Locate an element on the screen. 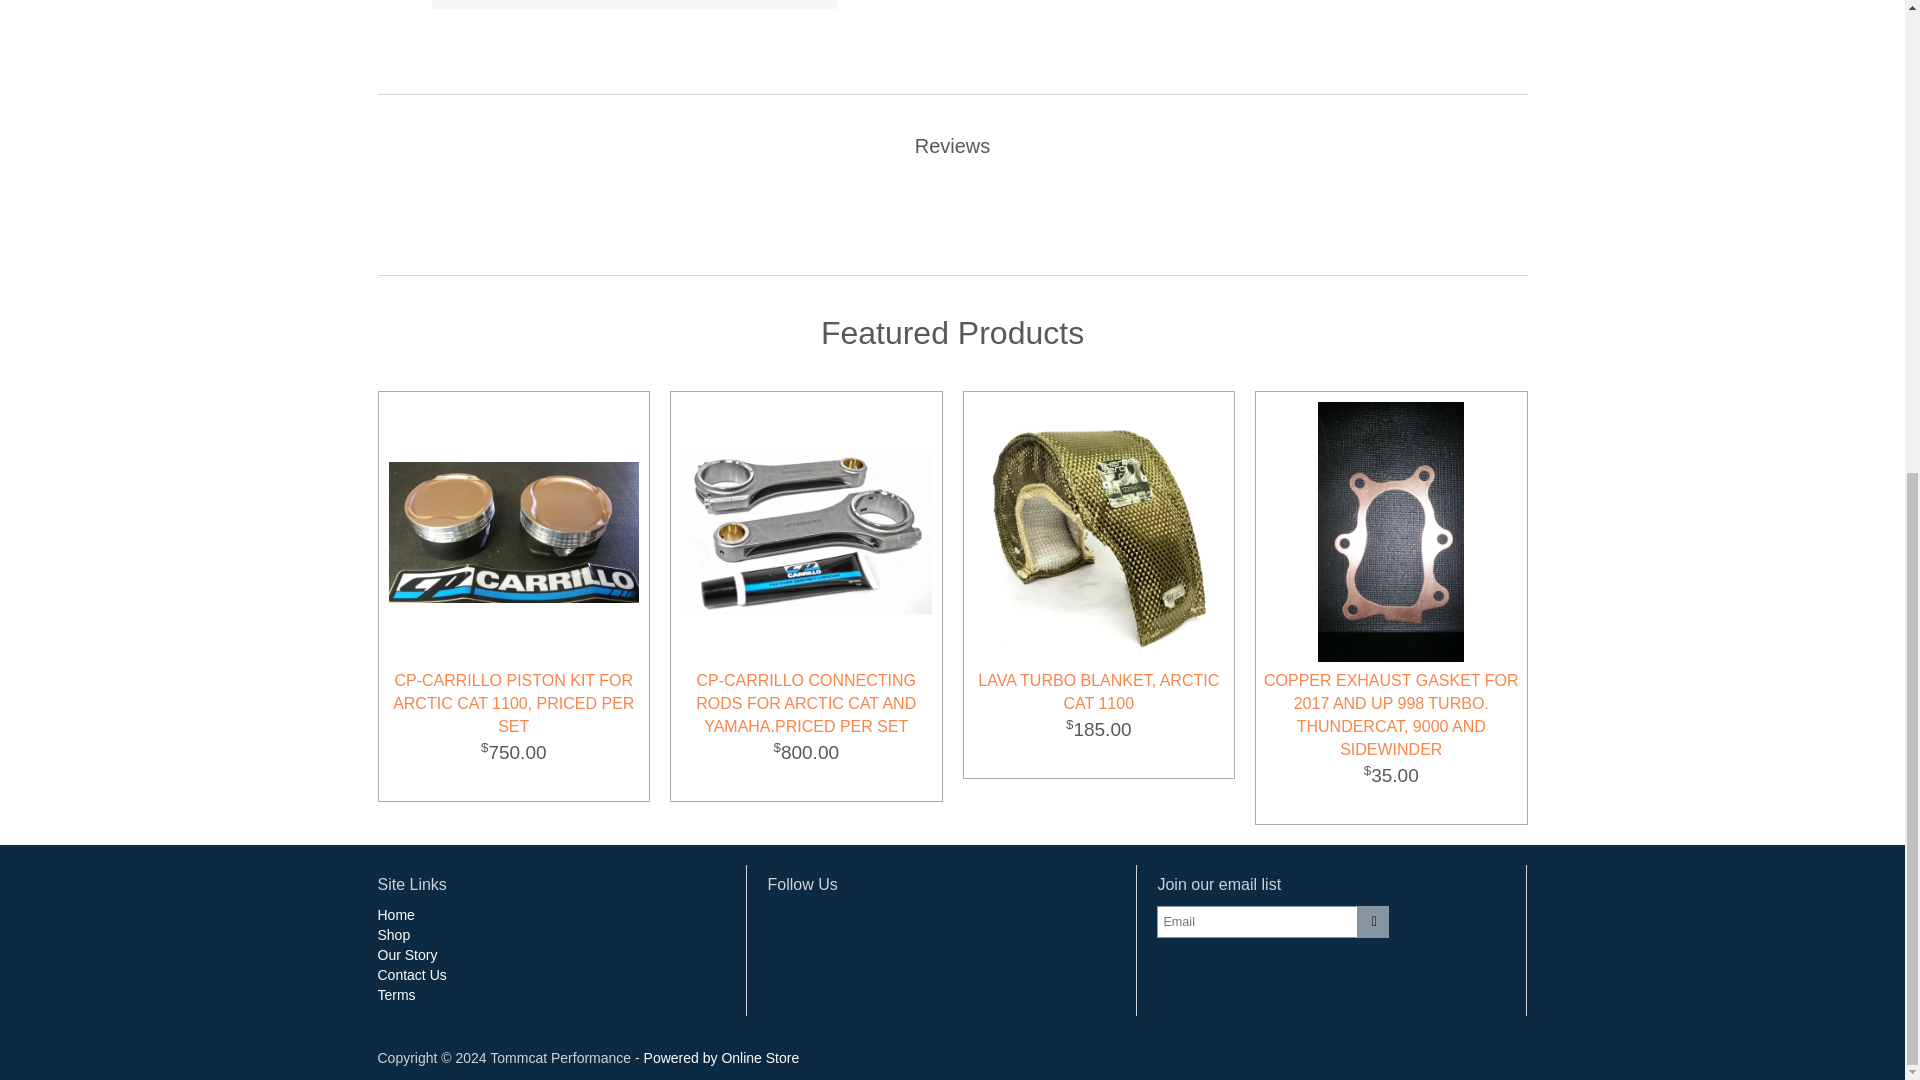 This screenshot has width=1920, height=1080. Shop is located at coordinates (394, 934).